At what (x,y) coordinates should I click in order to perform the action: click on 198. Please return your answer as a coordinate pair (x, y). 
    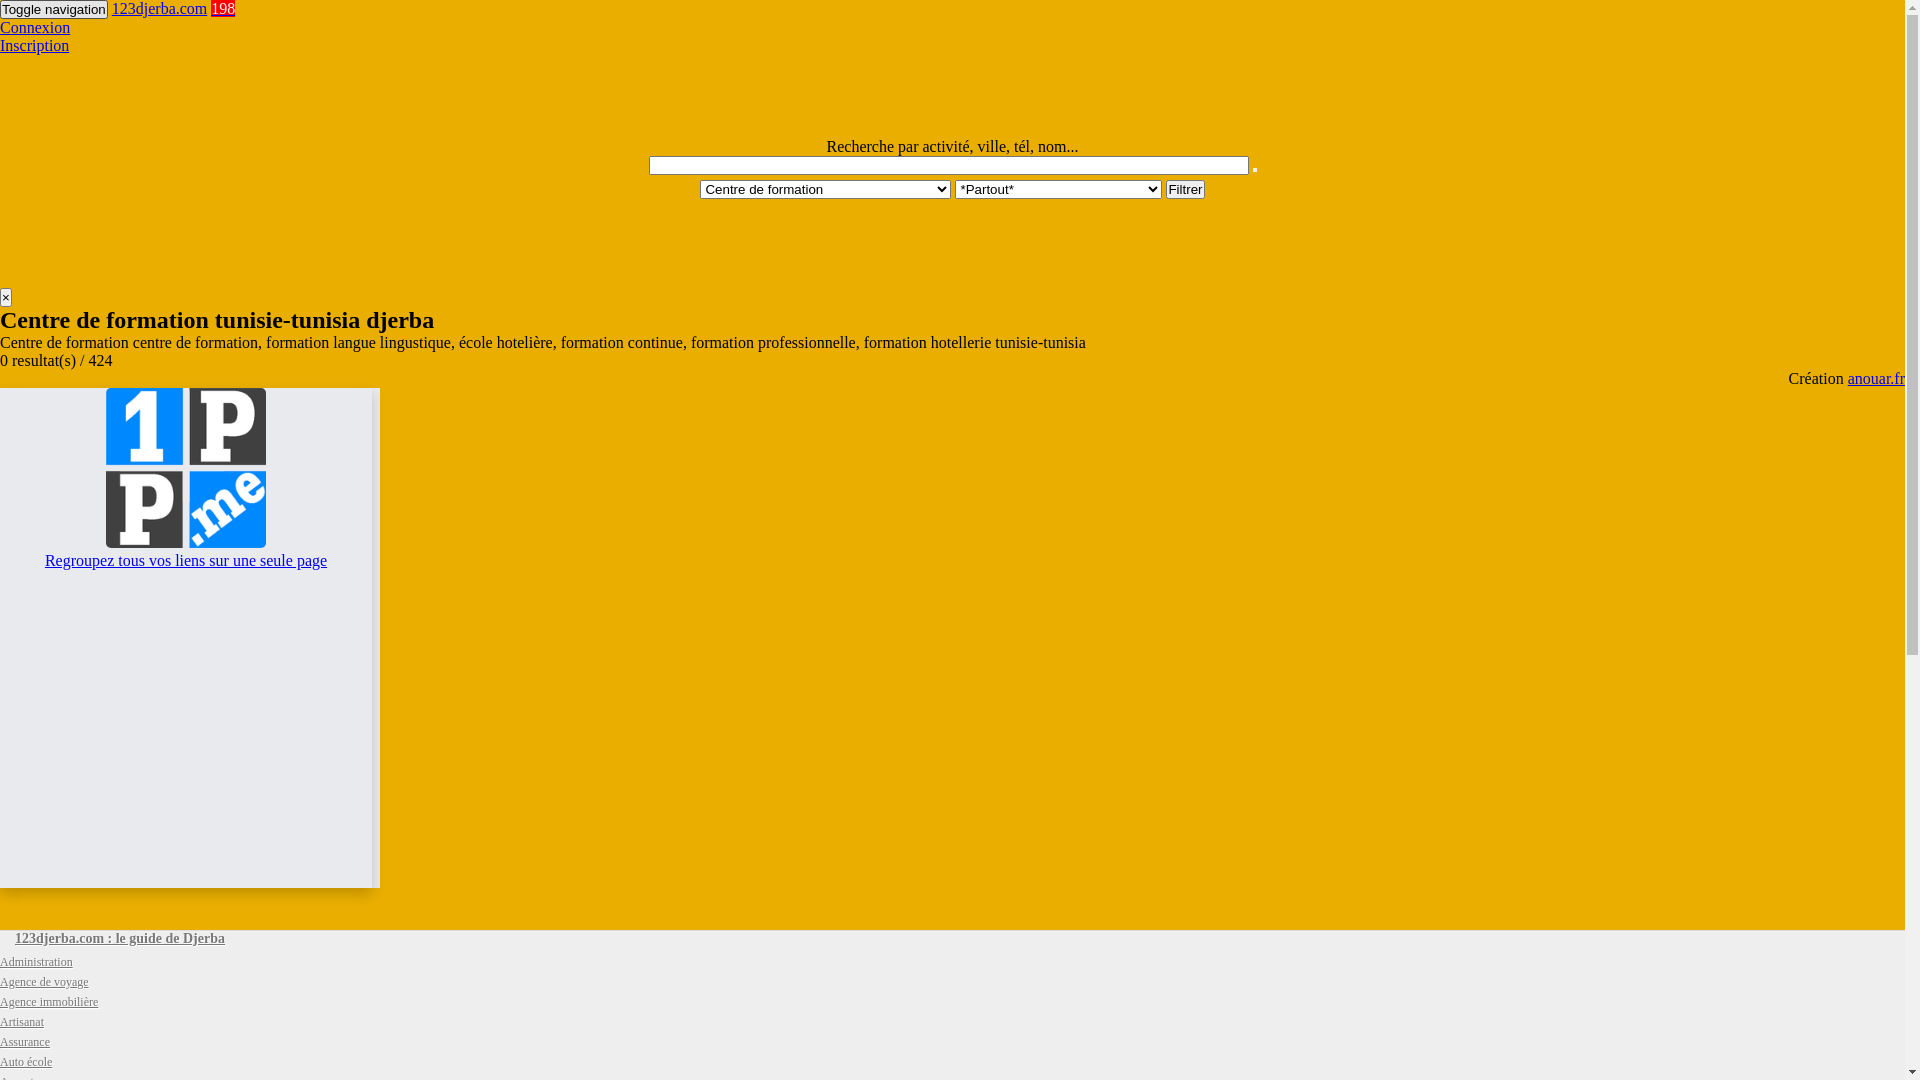
    Looking at the image, I should click on (223, 8).